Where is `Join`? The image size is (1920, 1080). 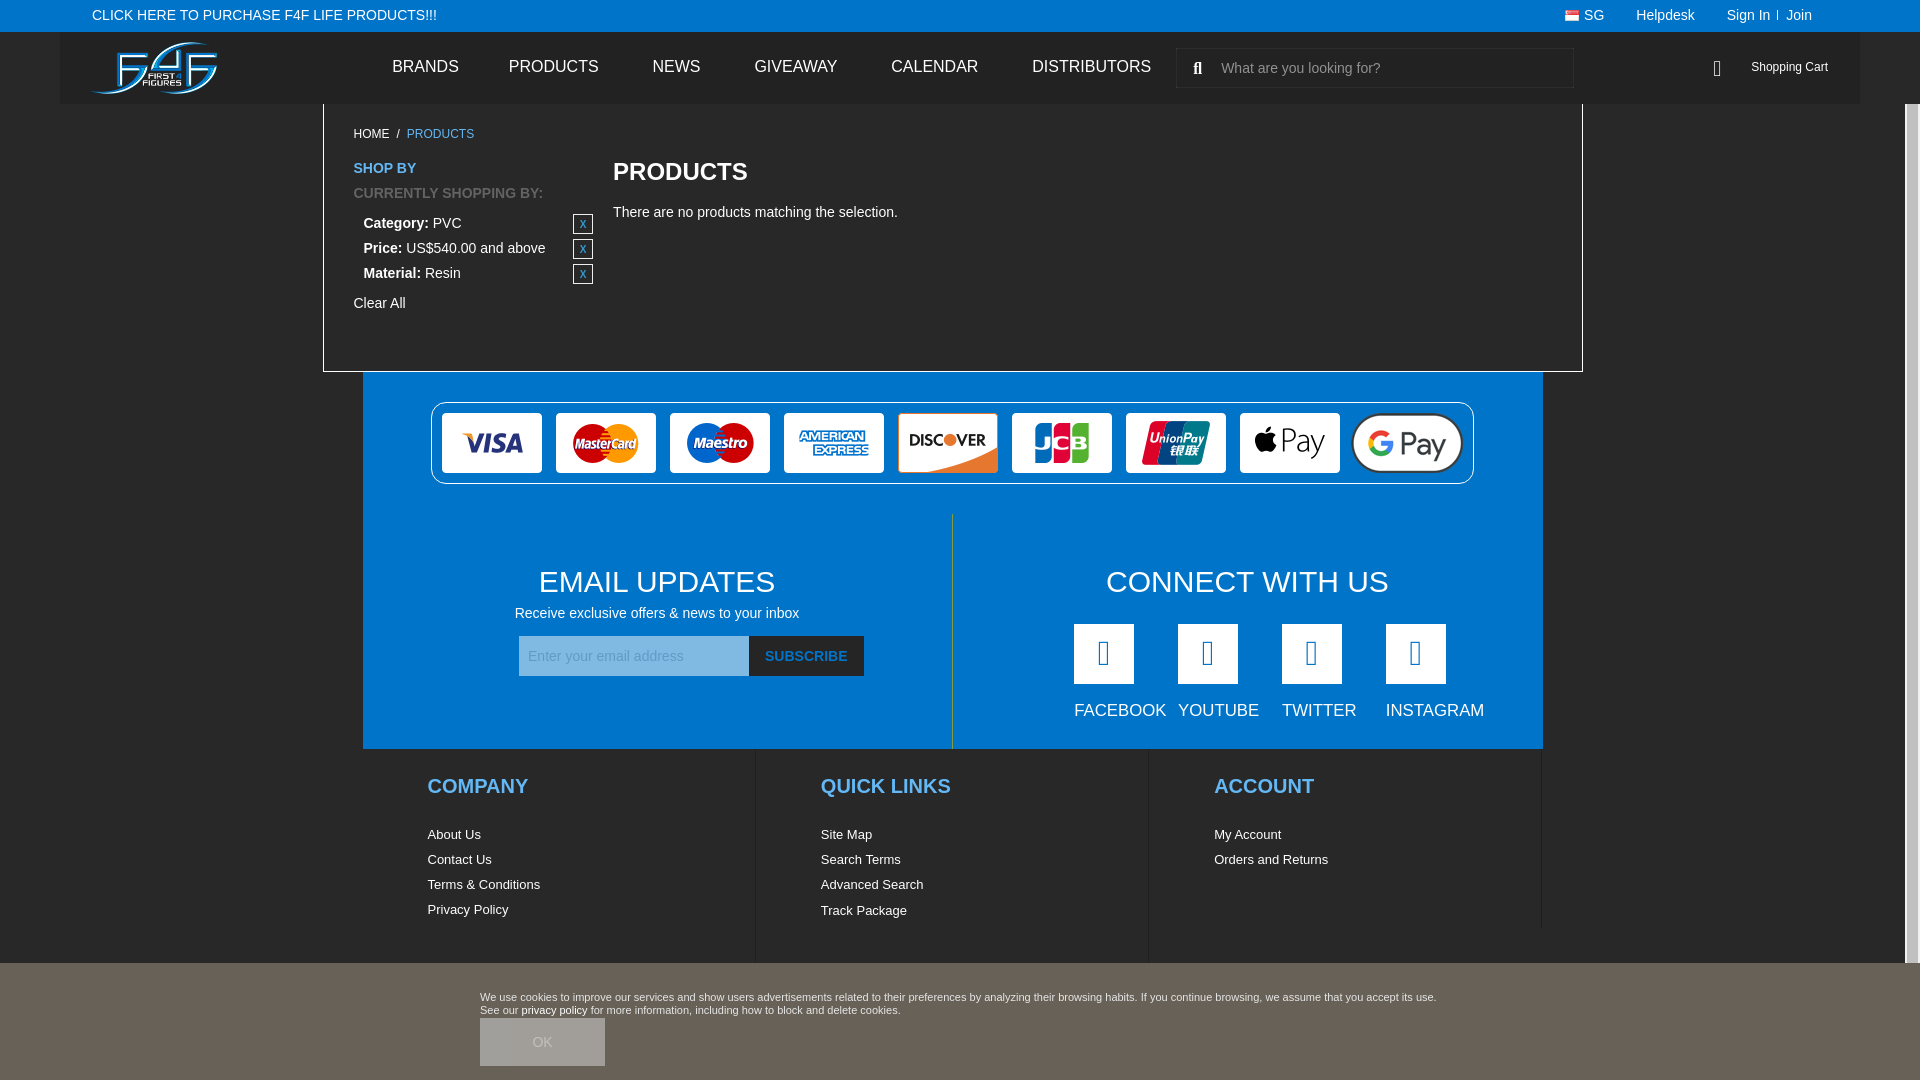 Join is located at coordinates (1798, 16).